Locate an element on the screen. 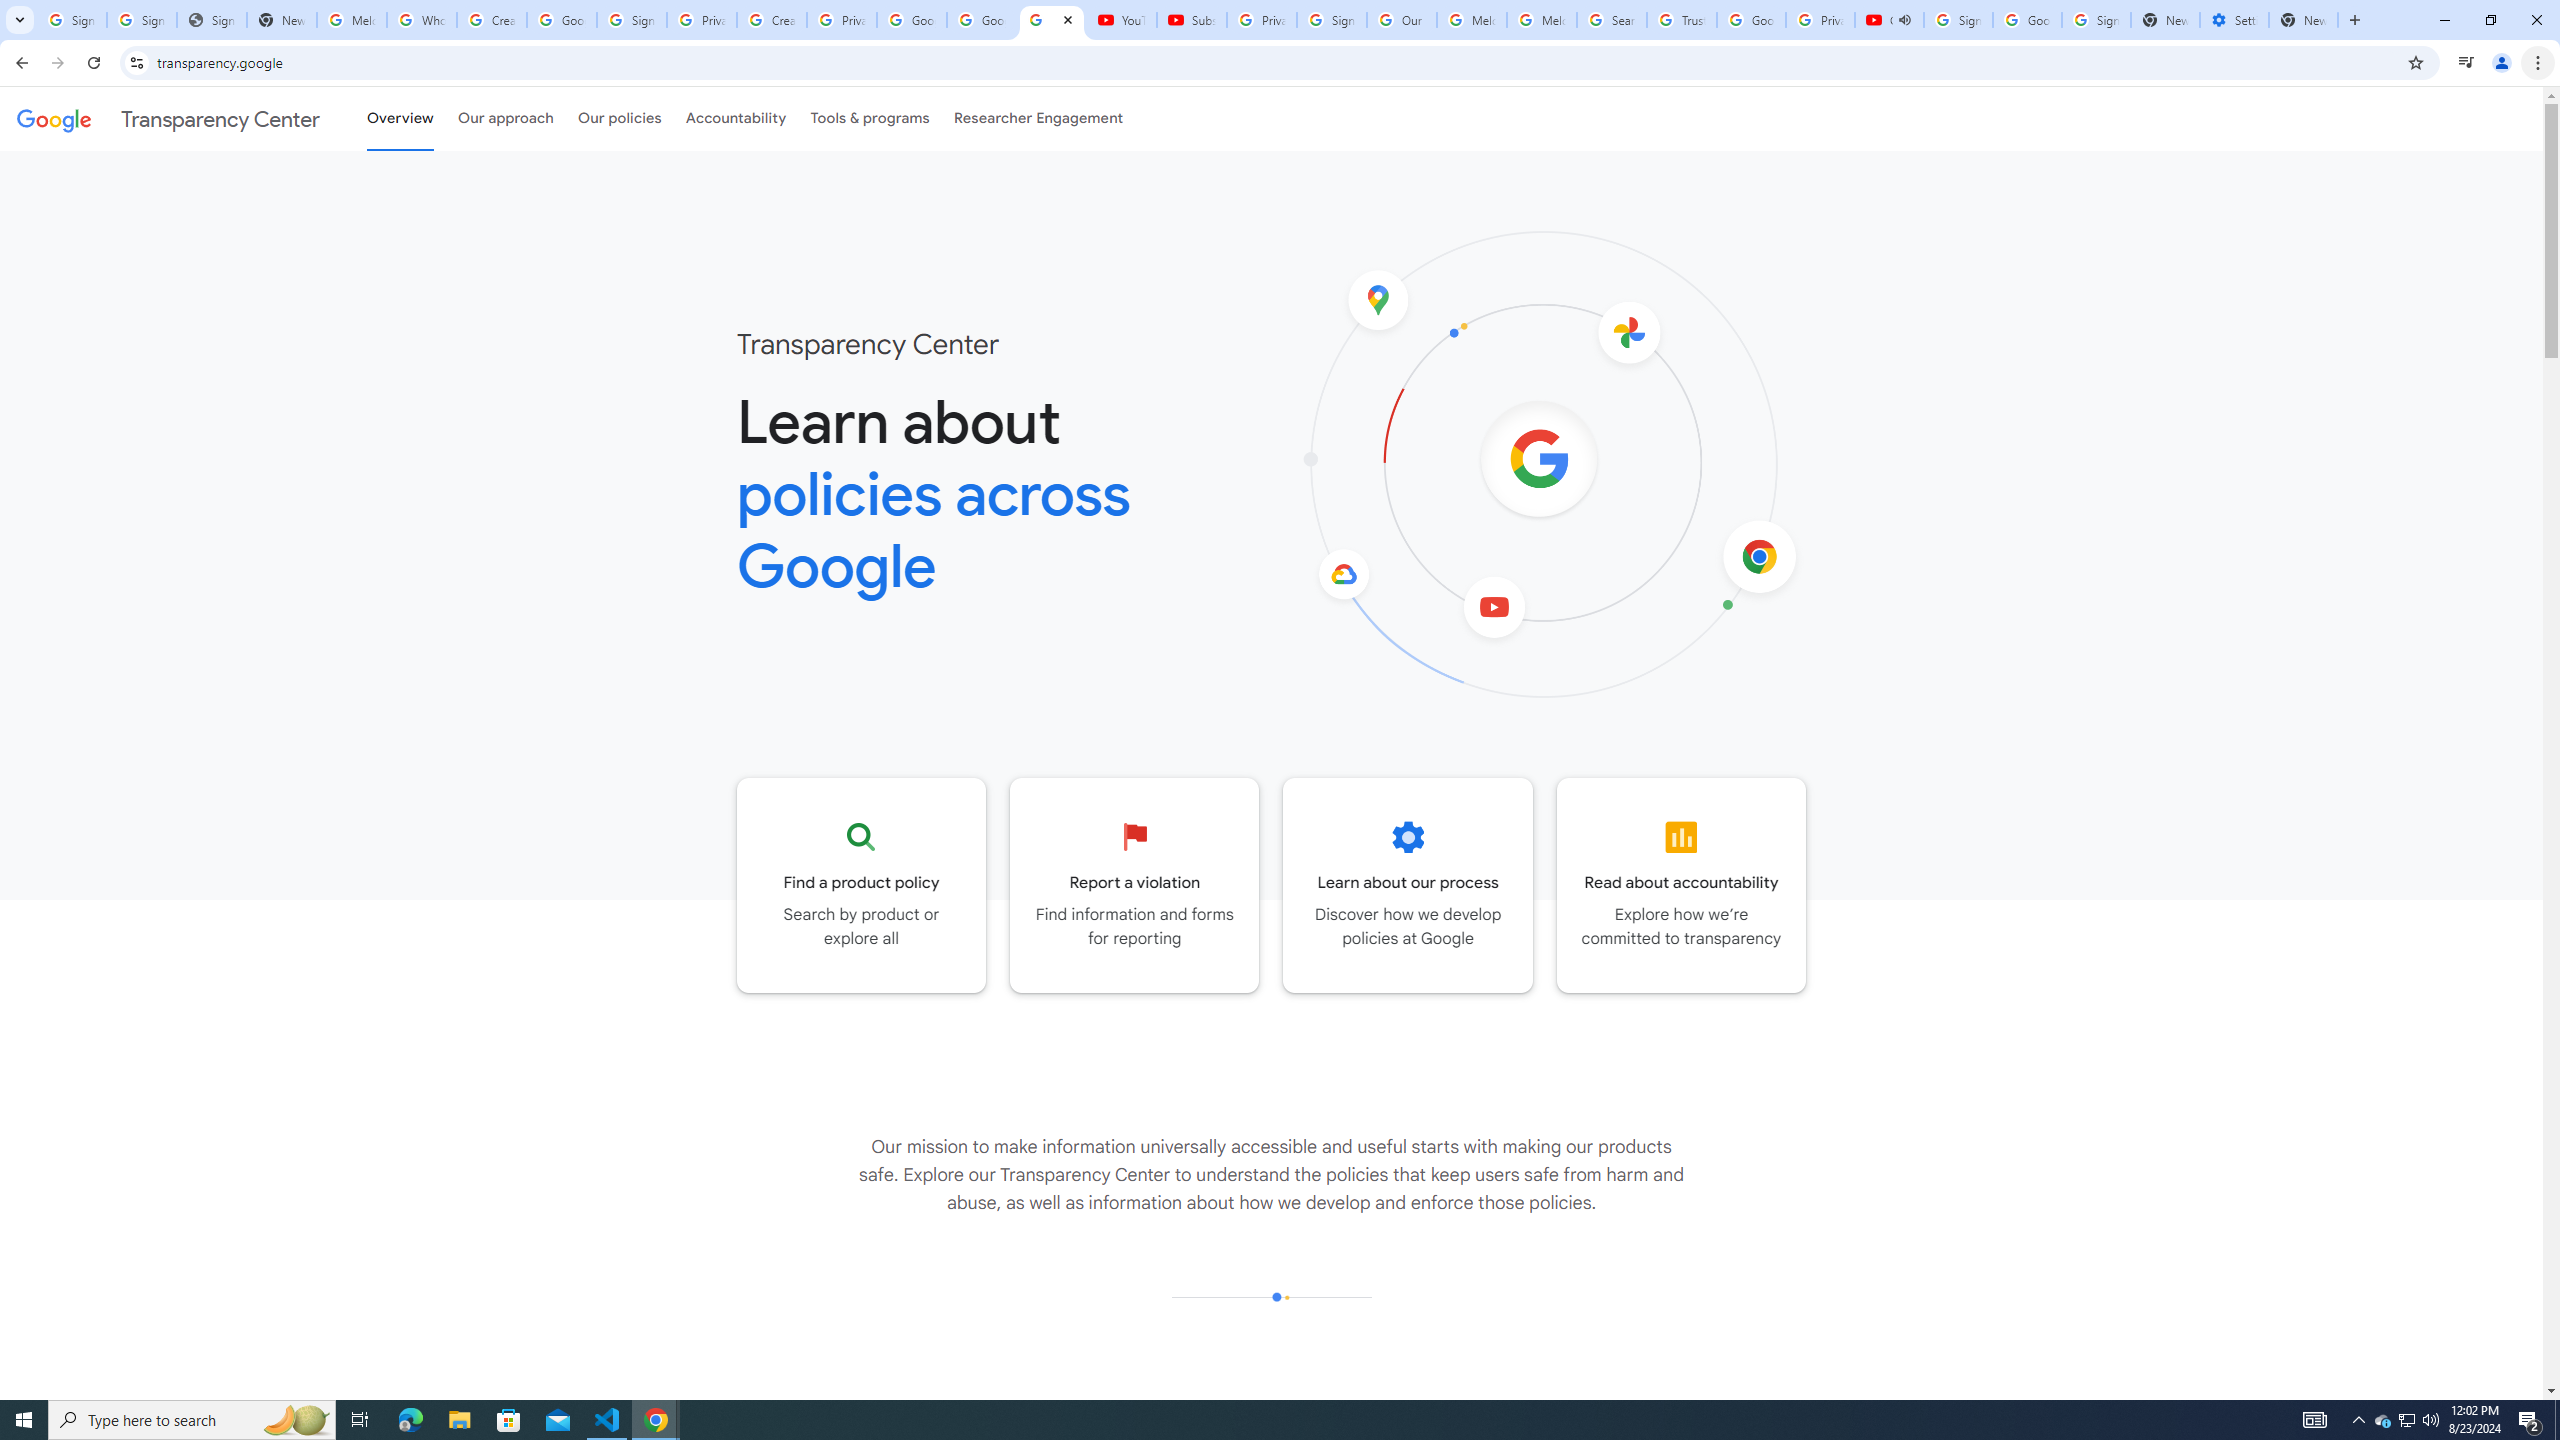  Go to the Product policy page is located at coordinates (862, 885).